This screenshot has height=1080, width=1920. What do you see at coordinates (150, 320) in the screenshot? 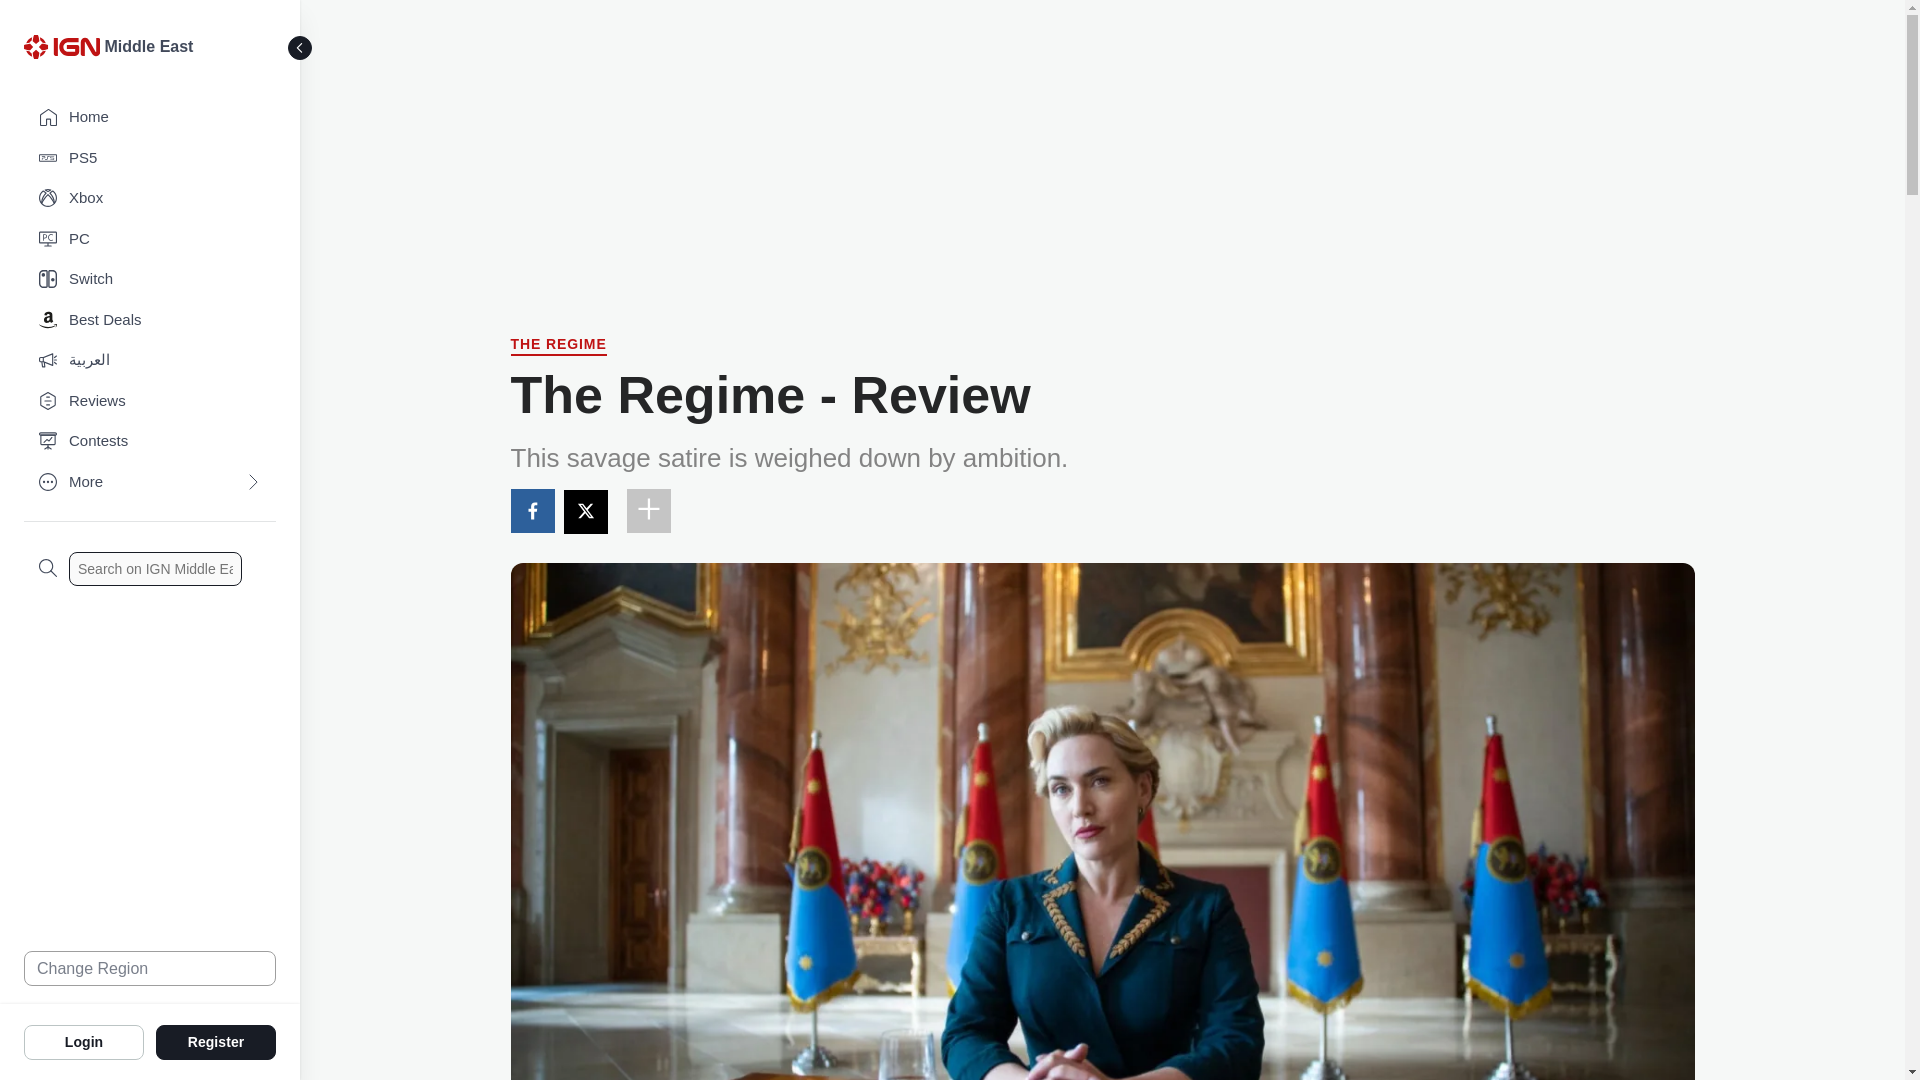
I see `Best Deals` at bounding box center [150, 320].